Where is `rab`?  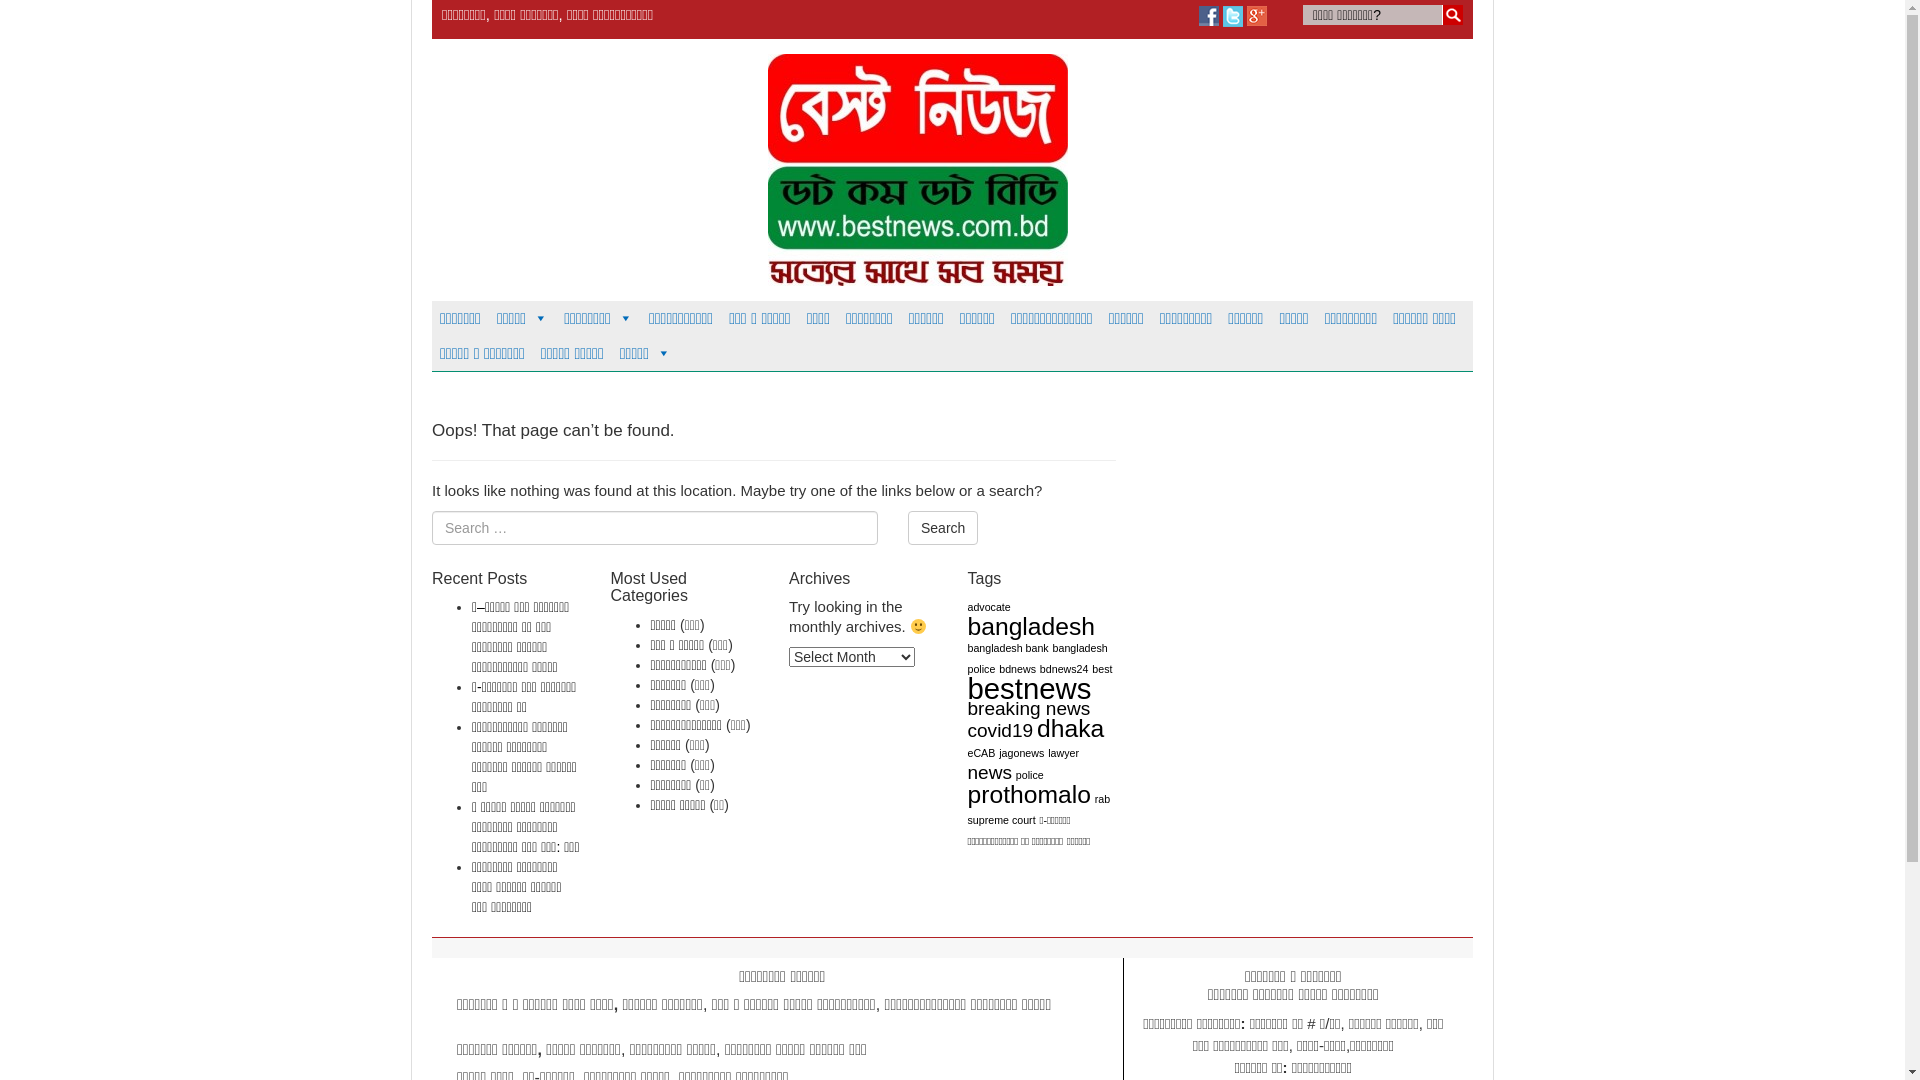 rab is located at coordinates (1102, 799).